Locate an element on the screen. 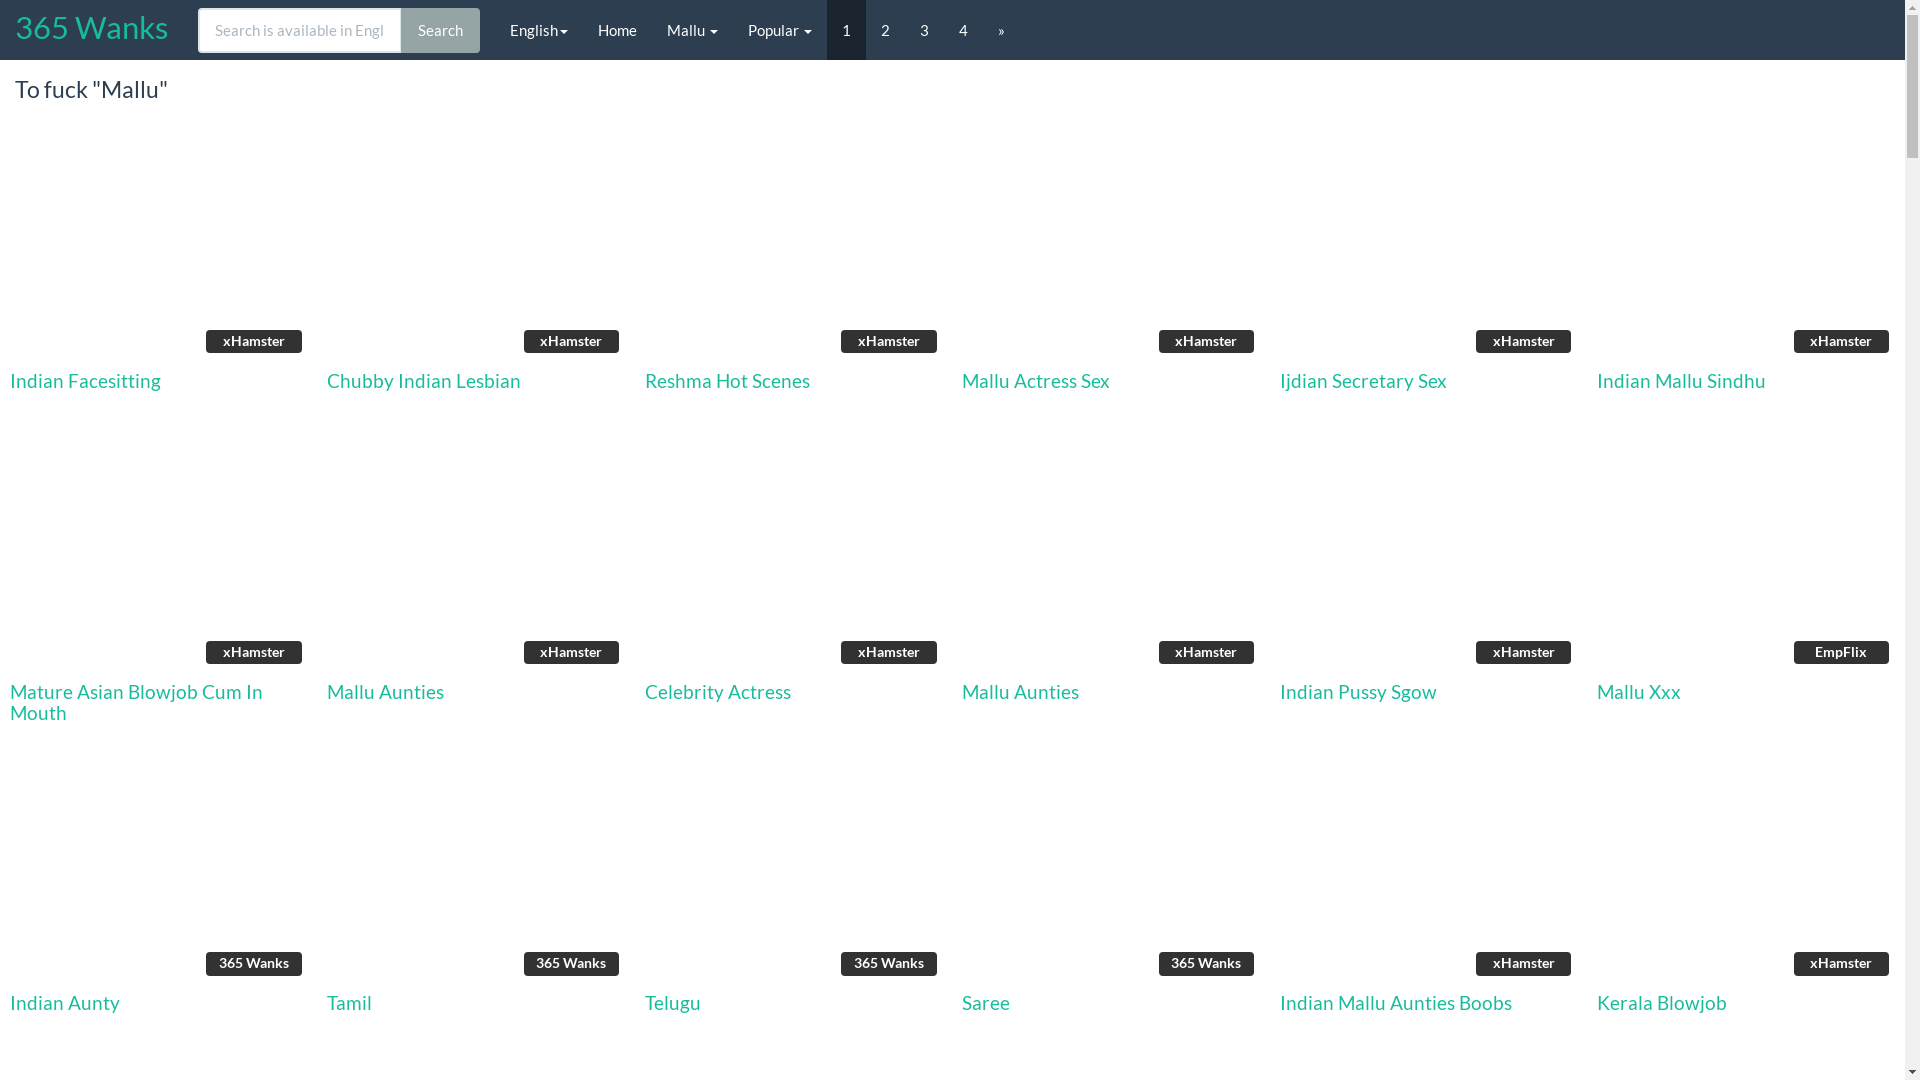 This screenshot has width=1920, height=1080. 4 is located at coordinates (964, 30).